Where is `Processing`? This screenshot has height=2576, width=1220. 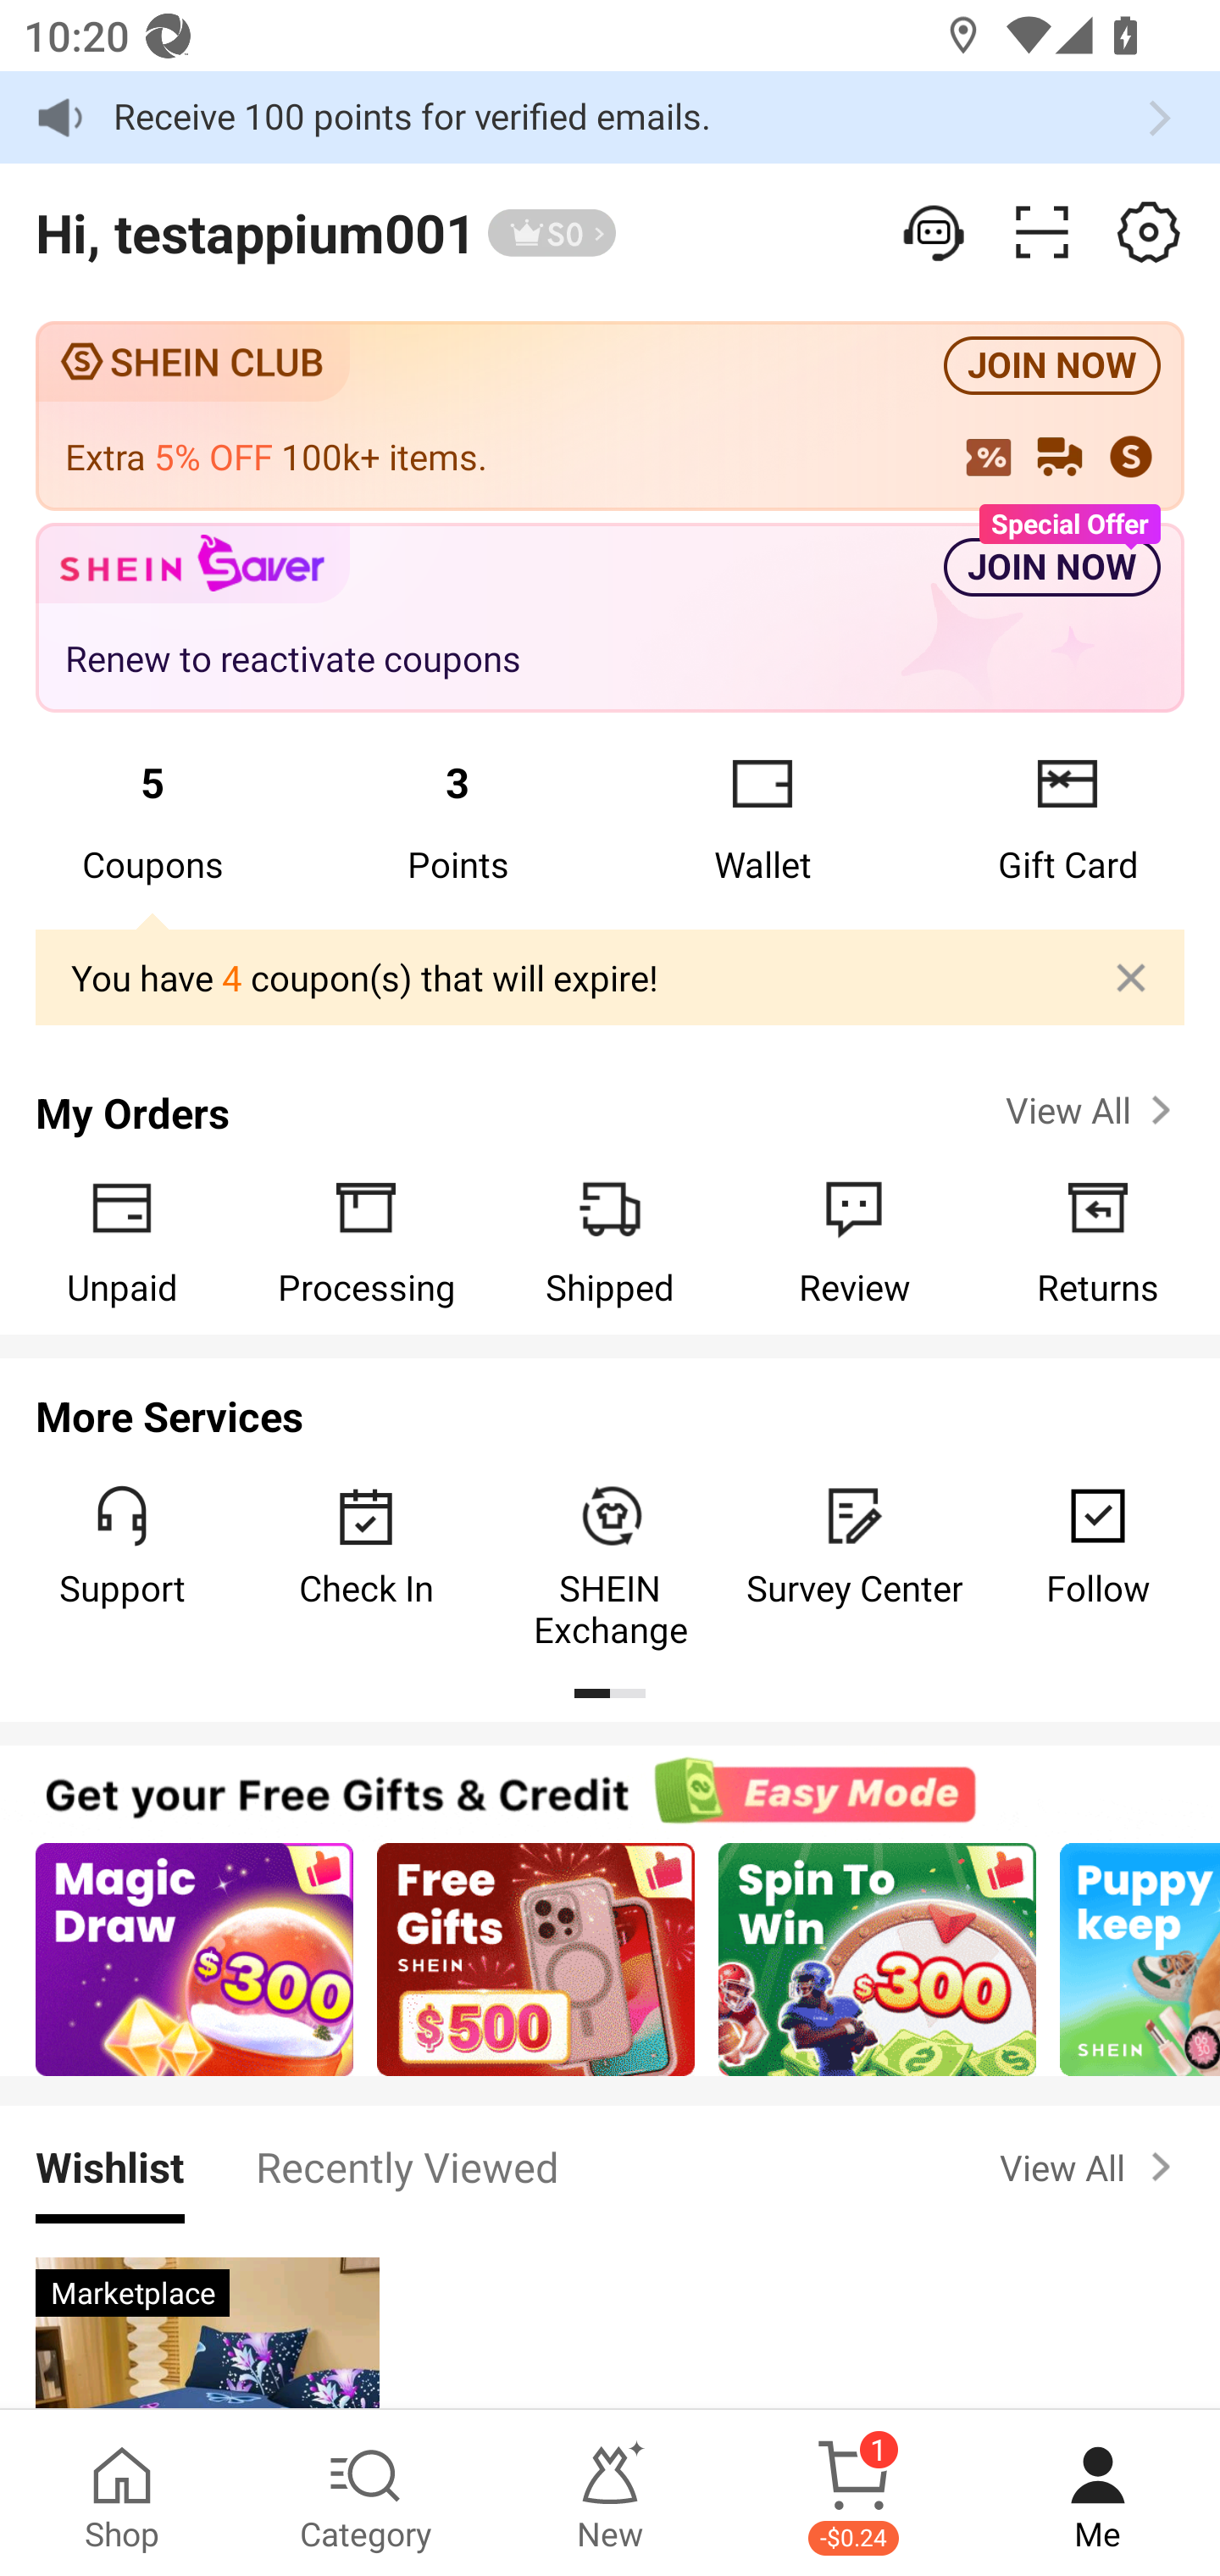 Processing is located at coordinates (366, 1240).